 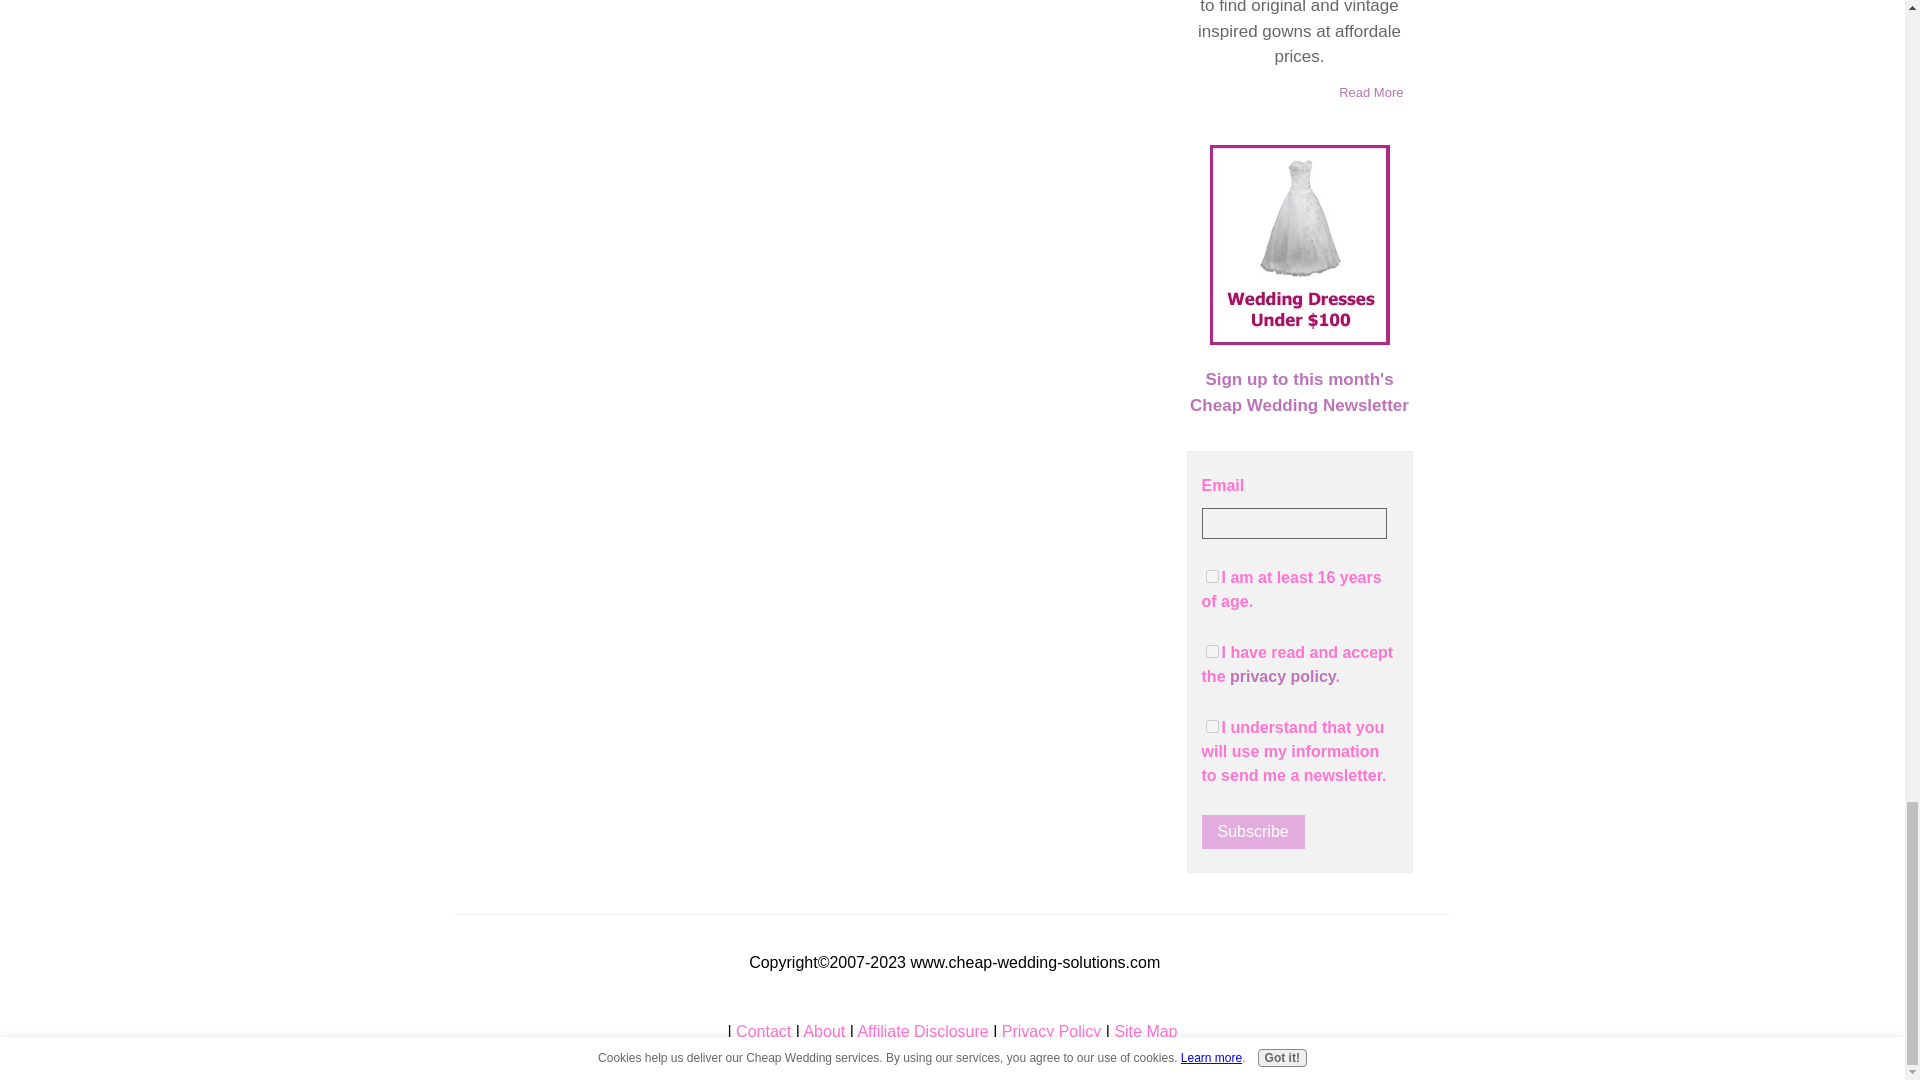 What do you see at coordinates (1212, 576) in the screenshot?
I see `on` at bounding box center [1212, 576].